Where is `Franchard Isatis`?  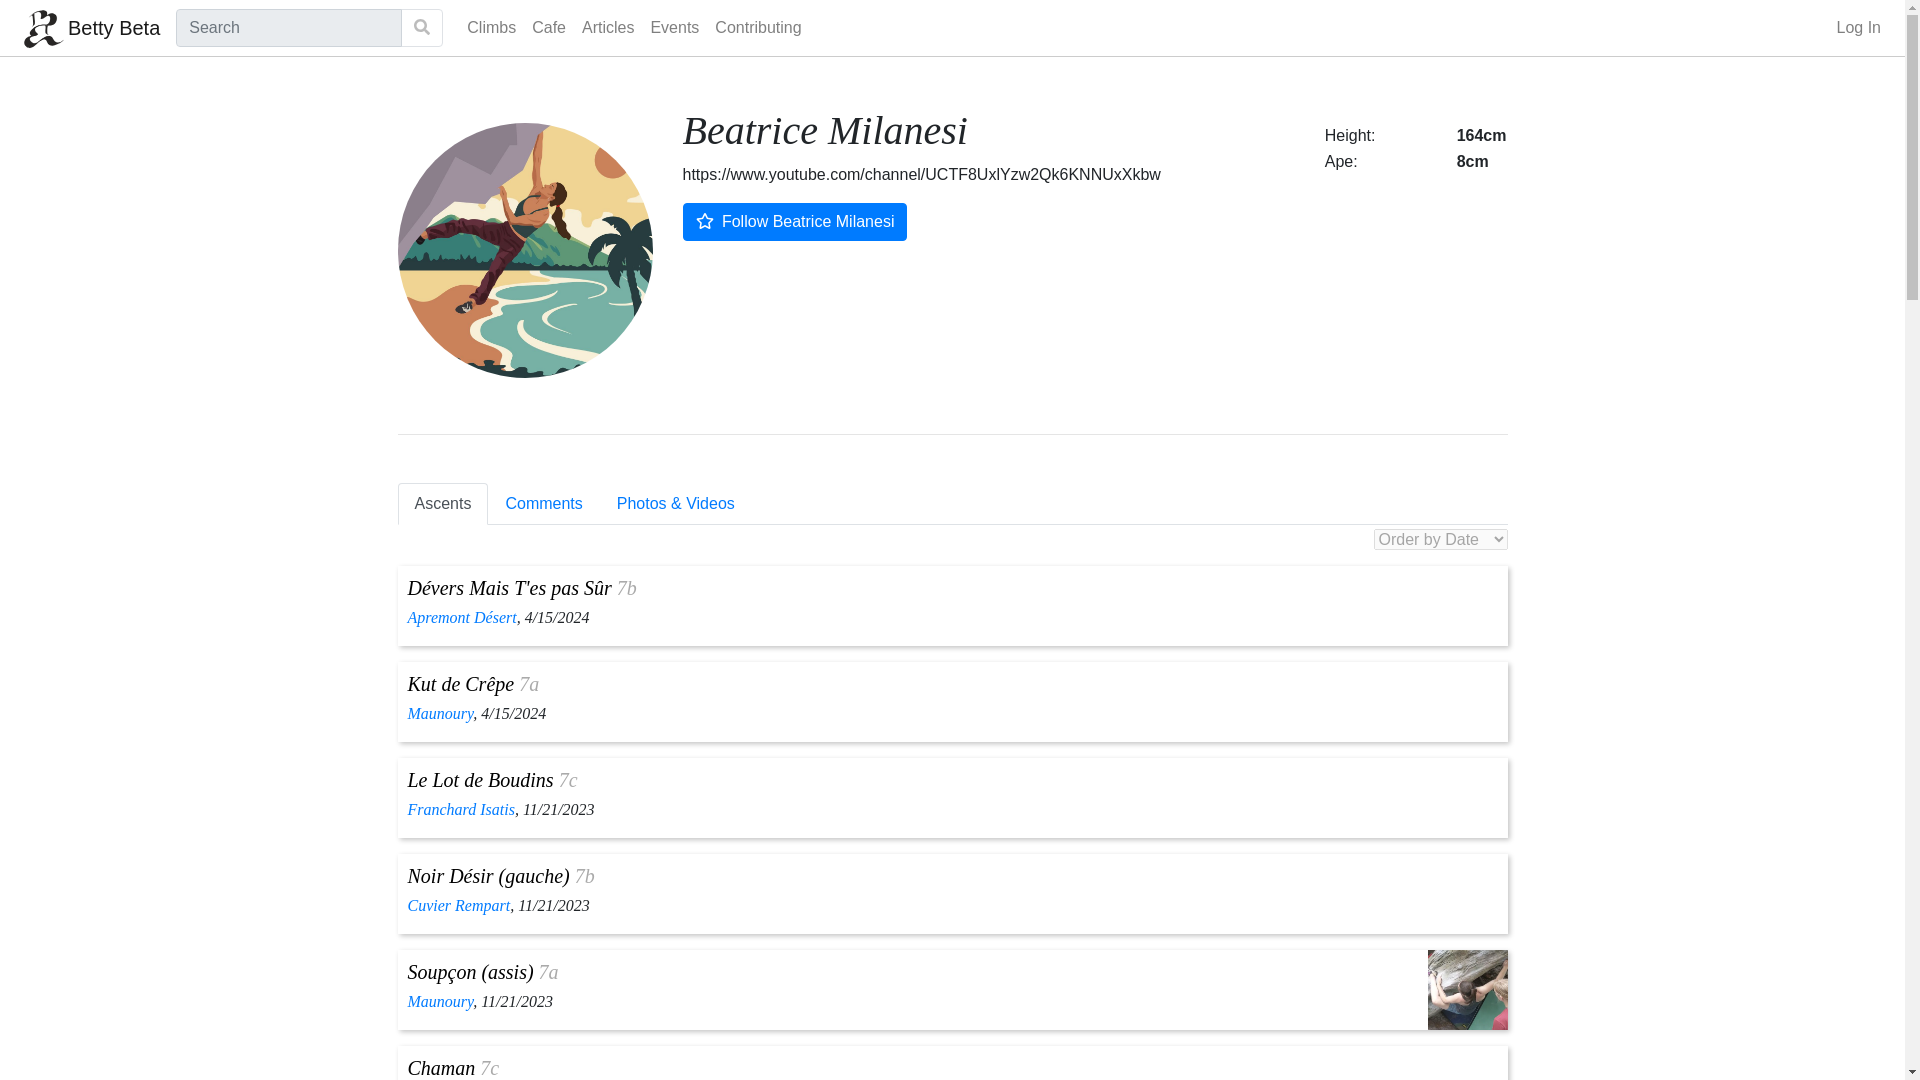
Franchard Isatis is located at coordinates (460, 809).